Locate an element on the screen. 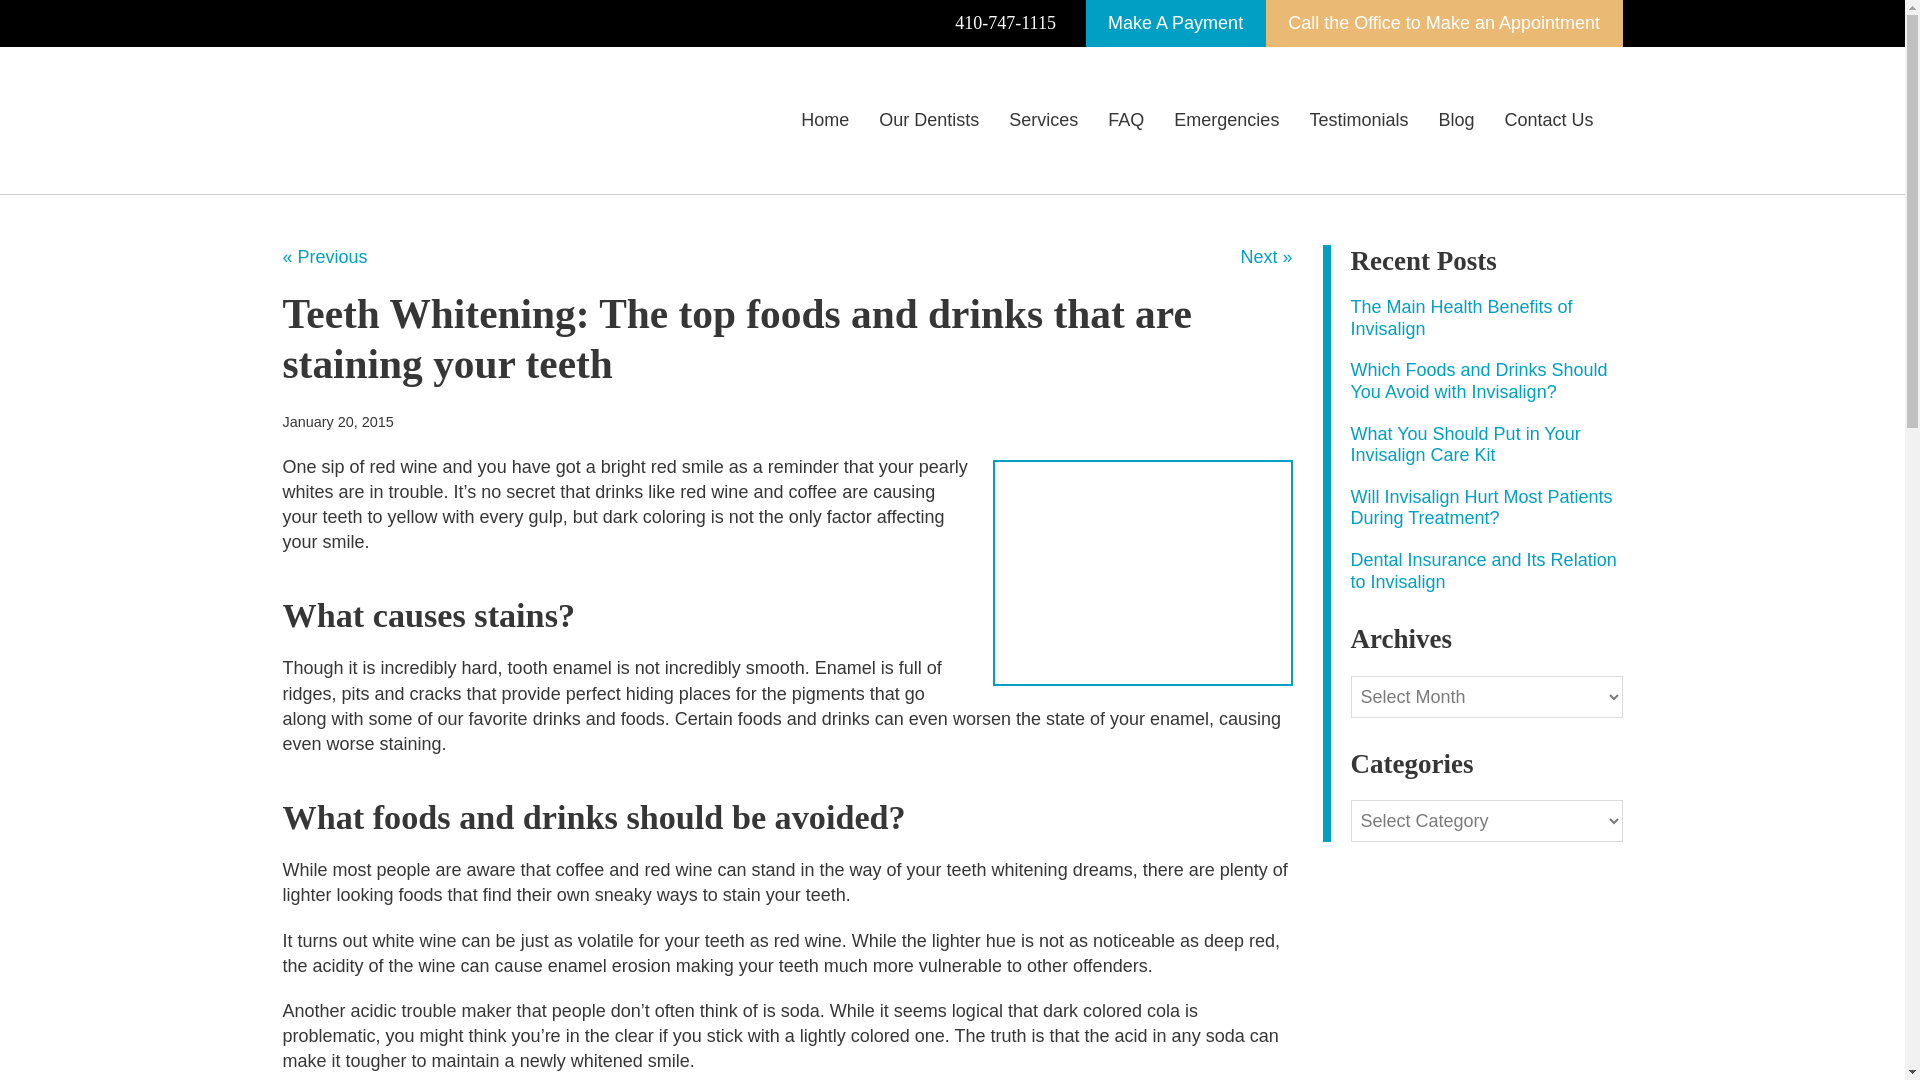 The image size is (1920, 1080). Which Foods and Drinks Should You Avoid with Invisalign? is located at coordinates (1478, 380).